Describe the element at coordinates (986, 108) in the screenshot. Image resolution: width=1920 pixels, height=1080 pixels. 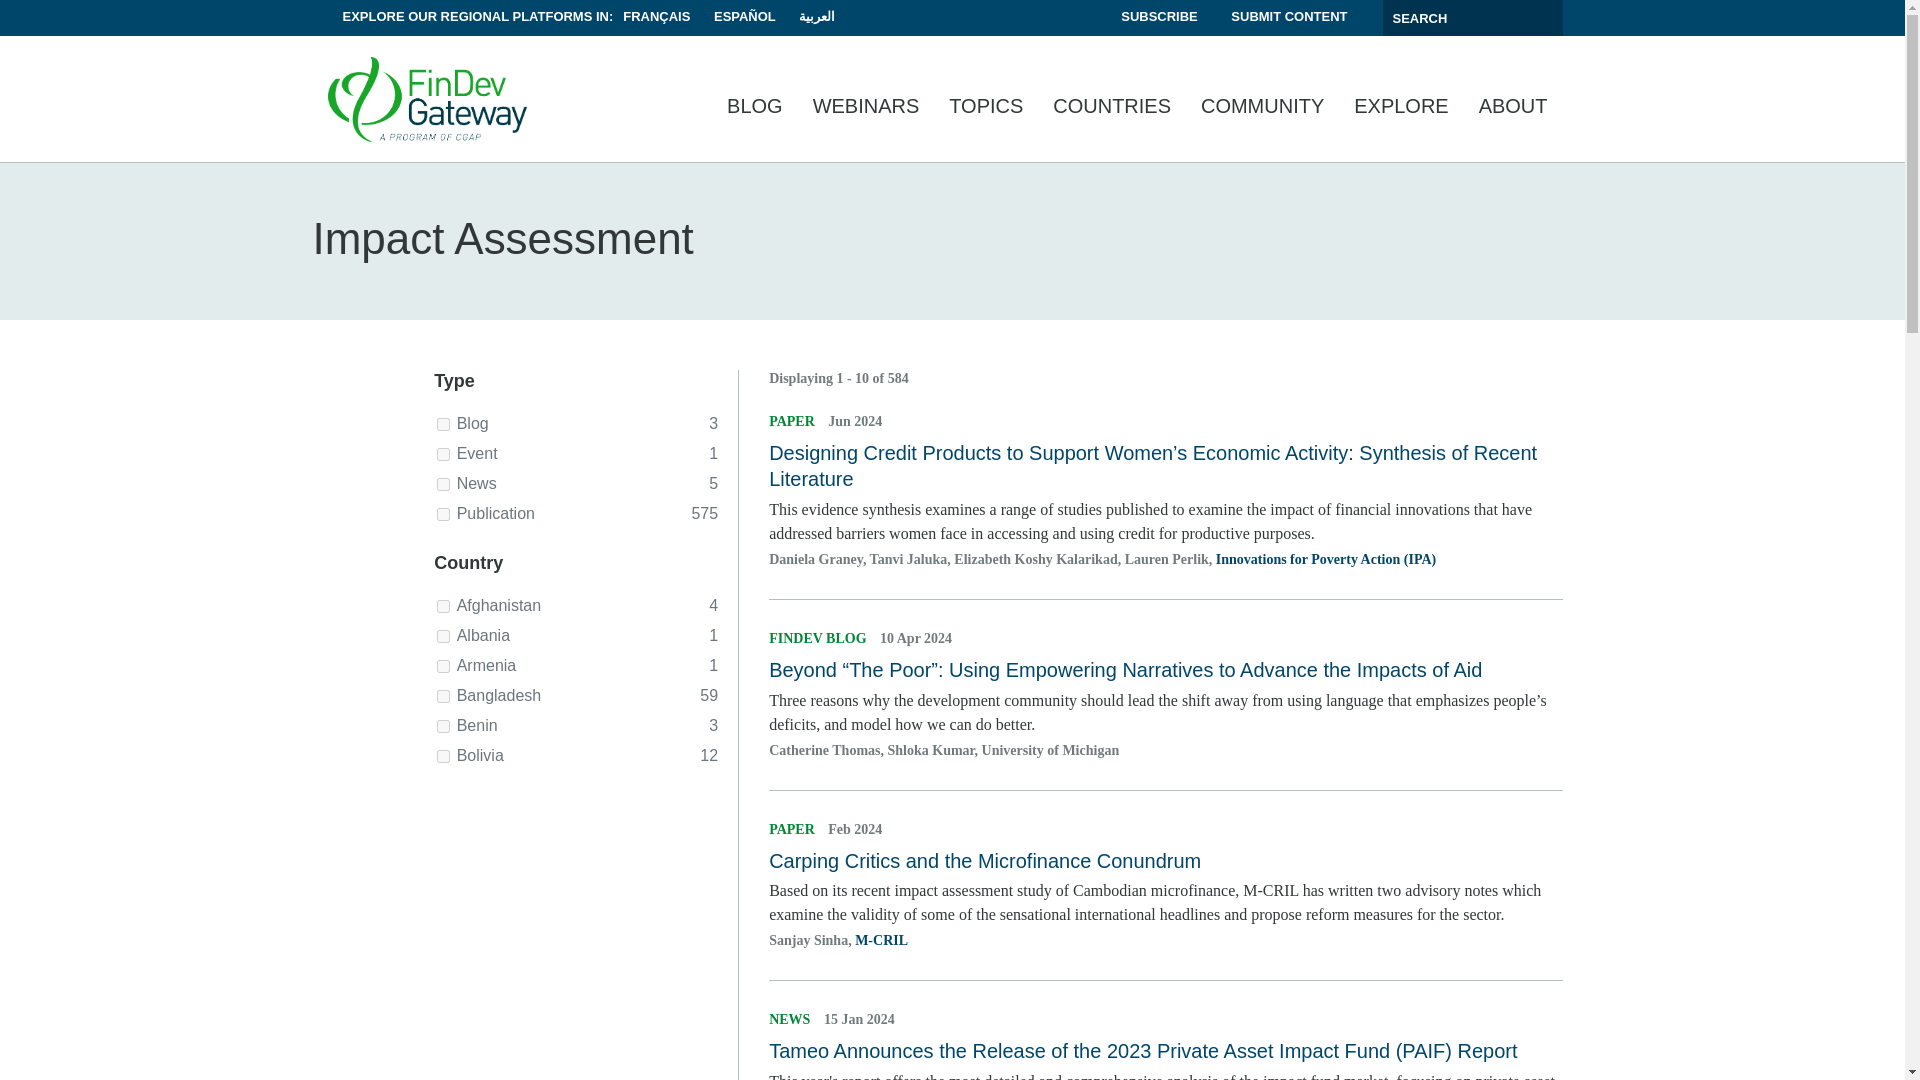
I see `TOPICS` at that location.